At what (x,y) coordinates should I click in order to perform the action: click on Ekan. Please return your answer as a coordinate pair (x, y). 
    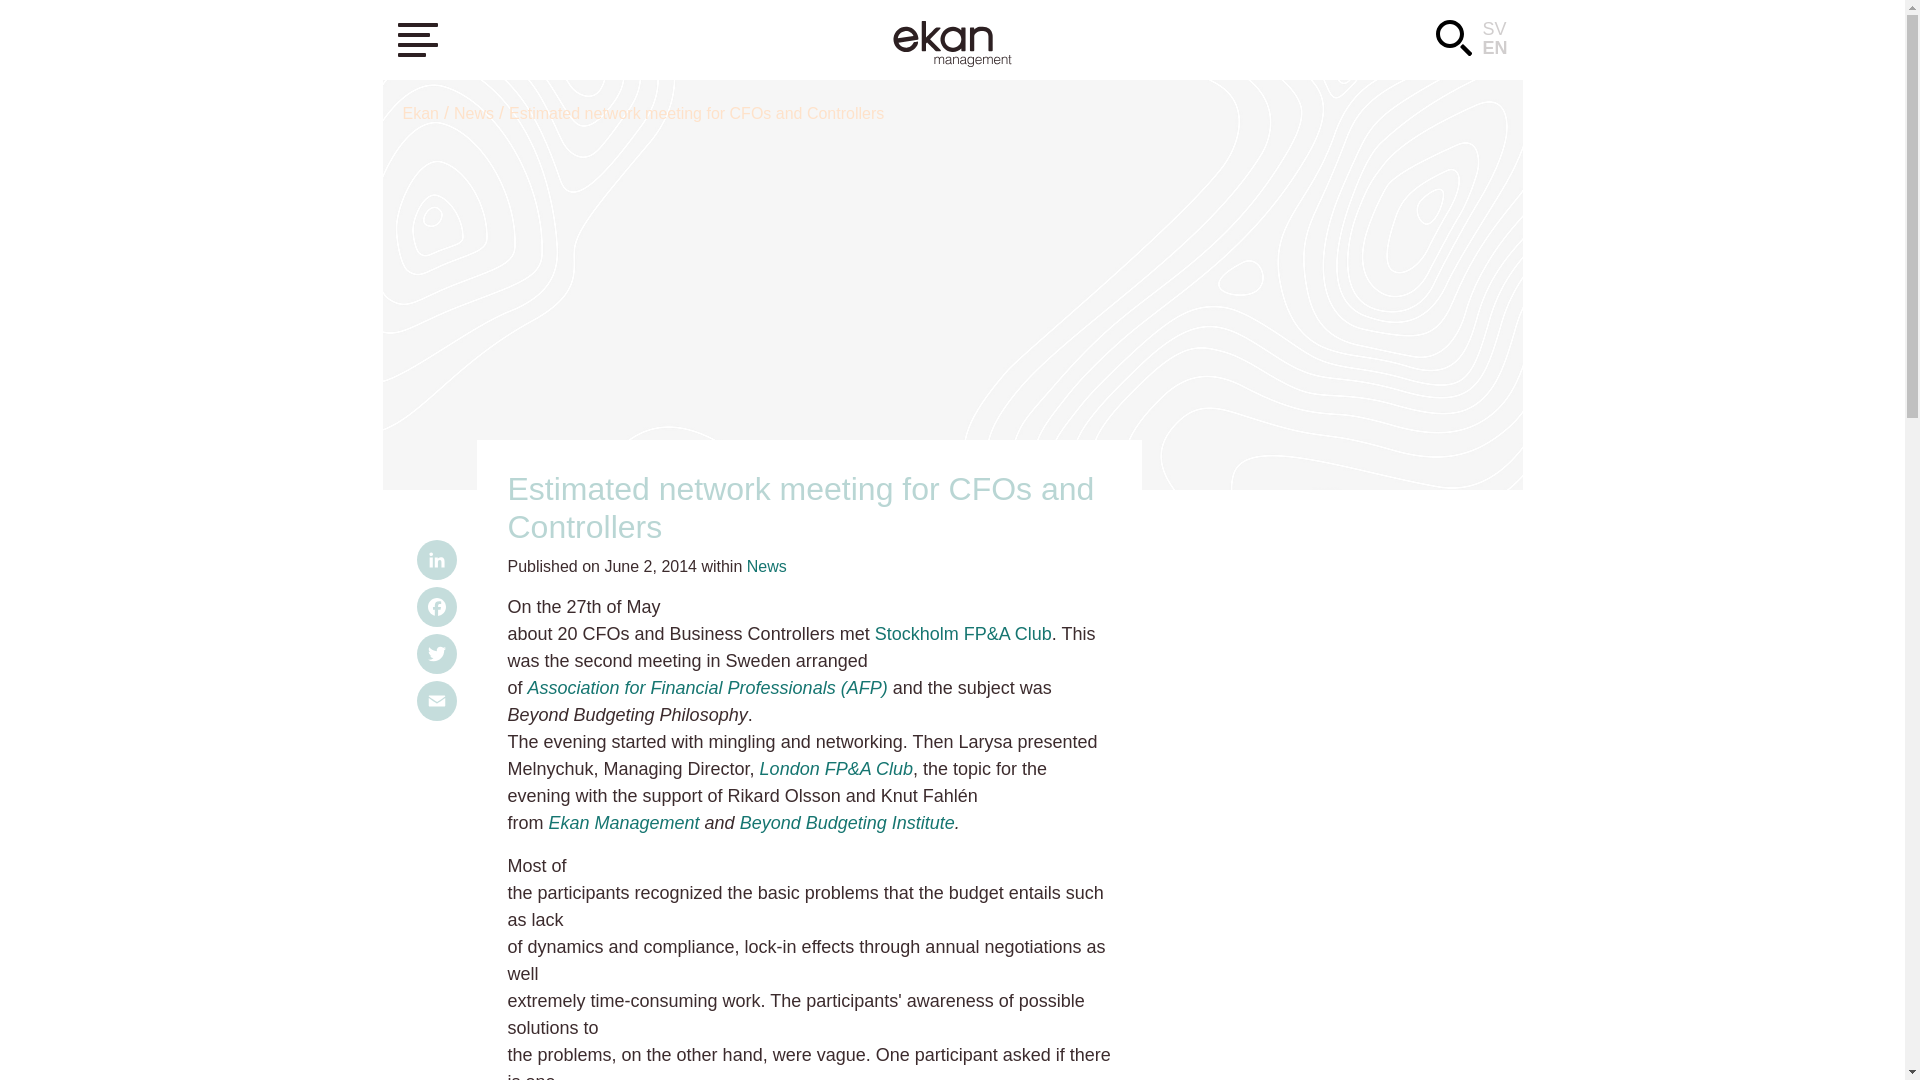
    Looking at the image, I should click on (419, 113).